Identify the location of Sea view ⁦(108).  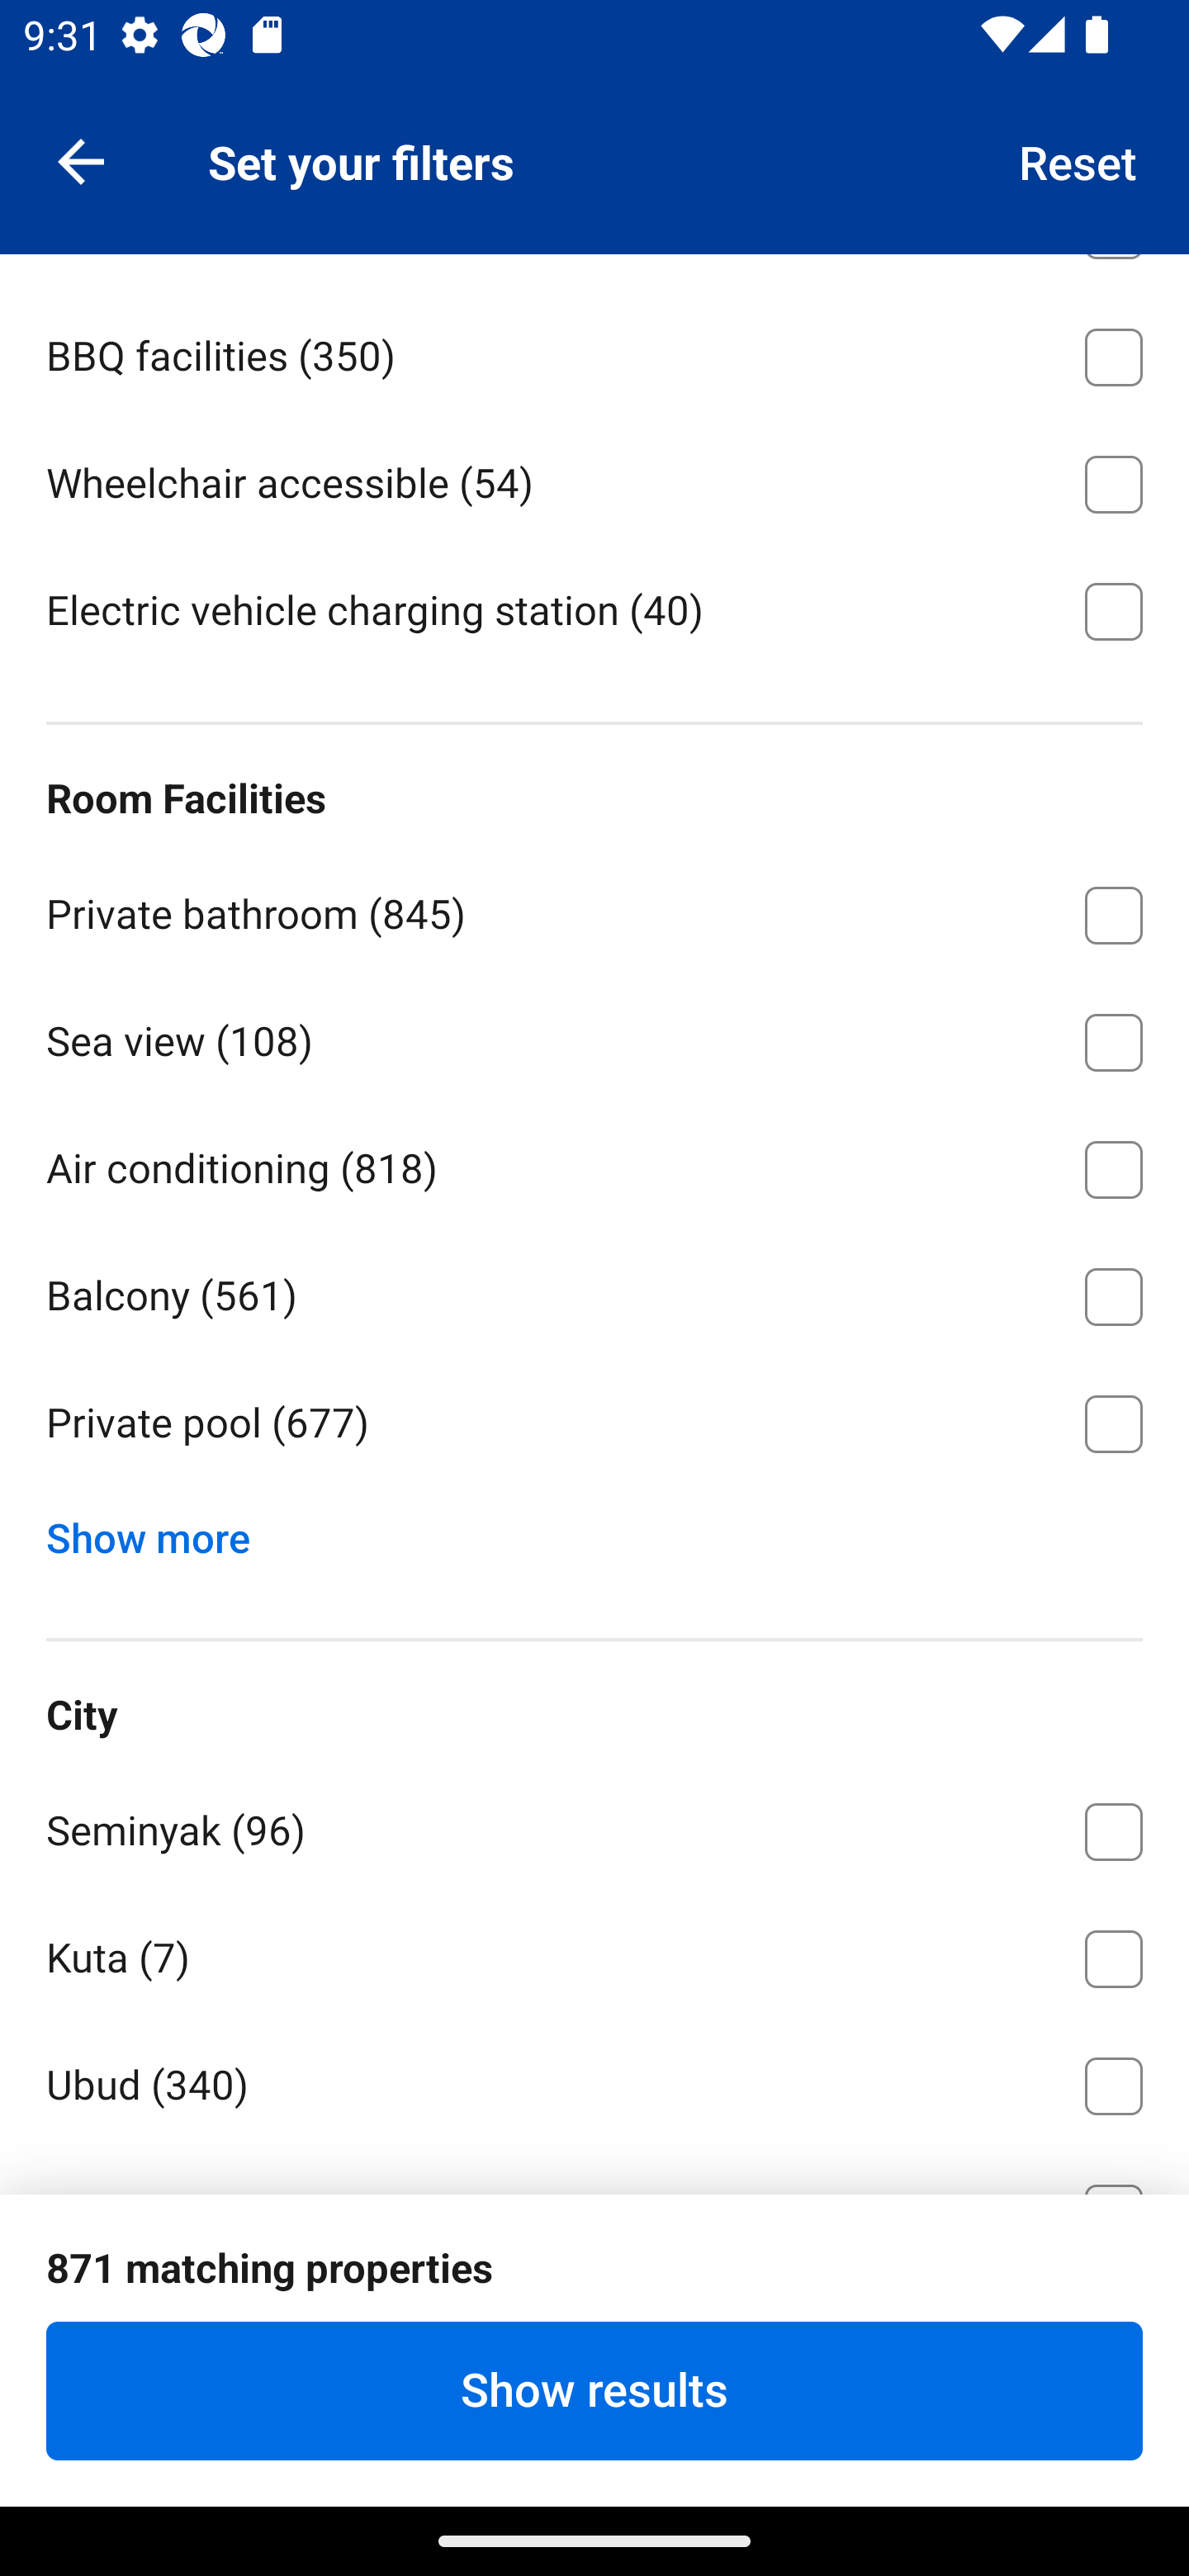
(594, 1037).